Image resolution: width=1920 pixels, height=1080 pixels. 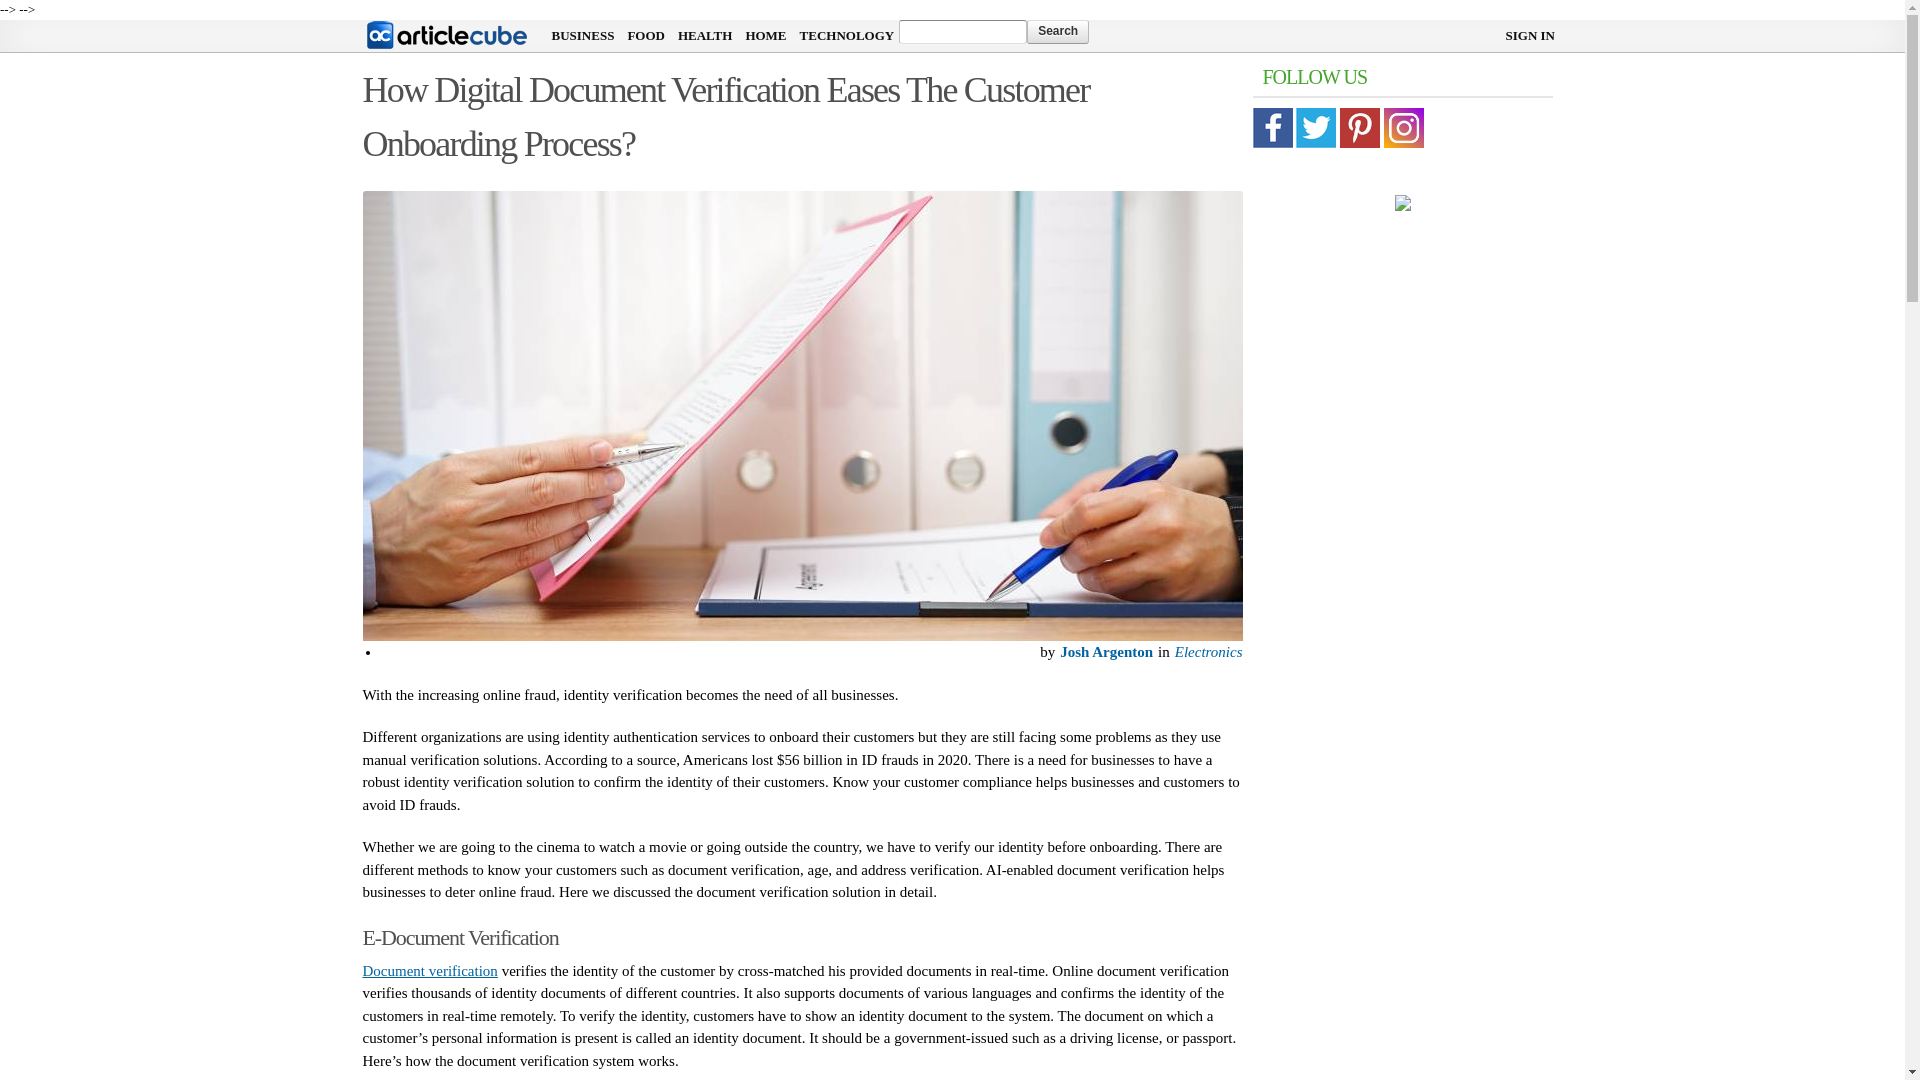 I want to click on Josh Argenton, so click(x=1104, y=651).